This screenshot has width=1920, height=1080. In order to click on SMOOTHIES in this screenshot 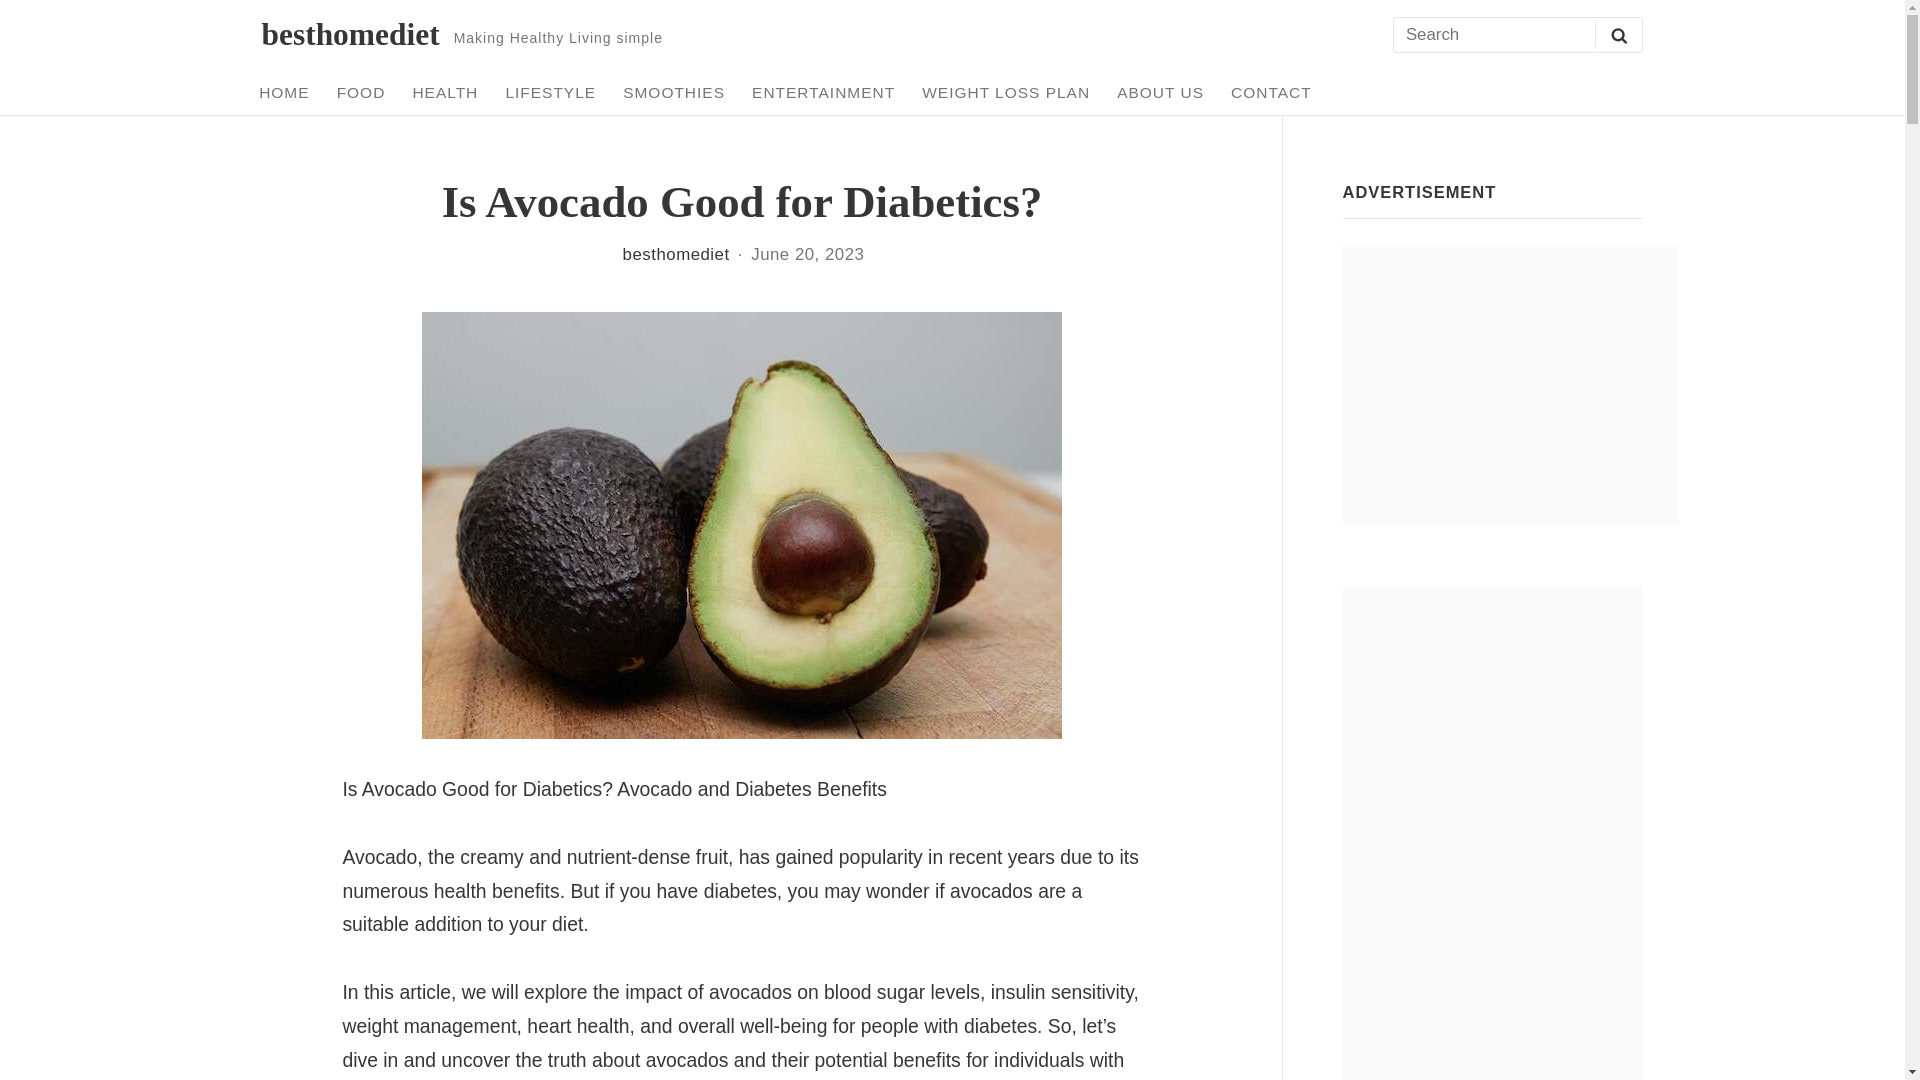, I will do `click(674, 92)`.